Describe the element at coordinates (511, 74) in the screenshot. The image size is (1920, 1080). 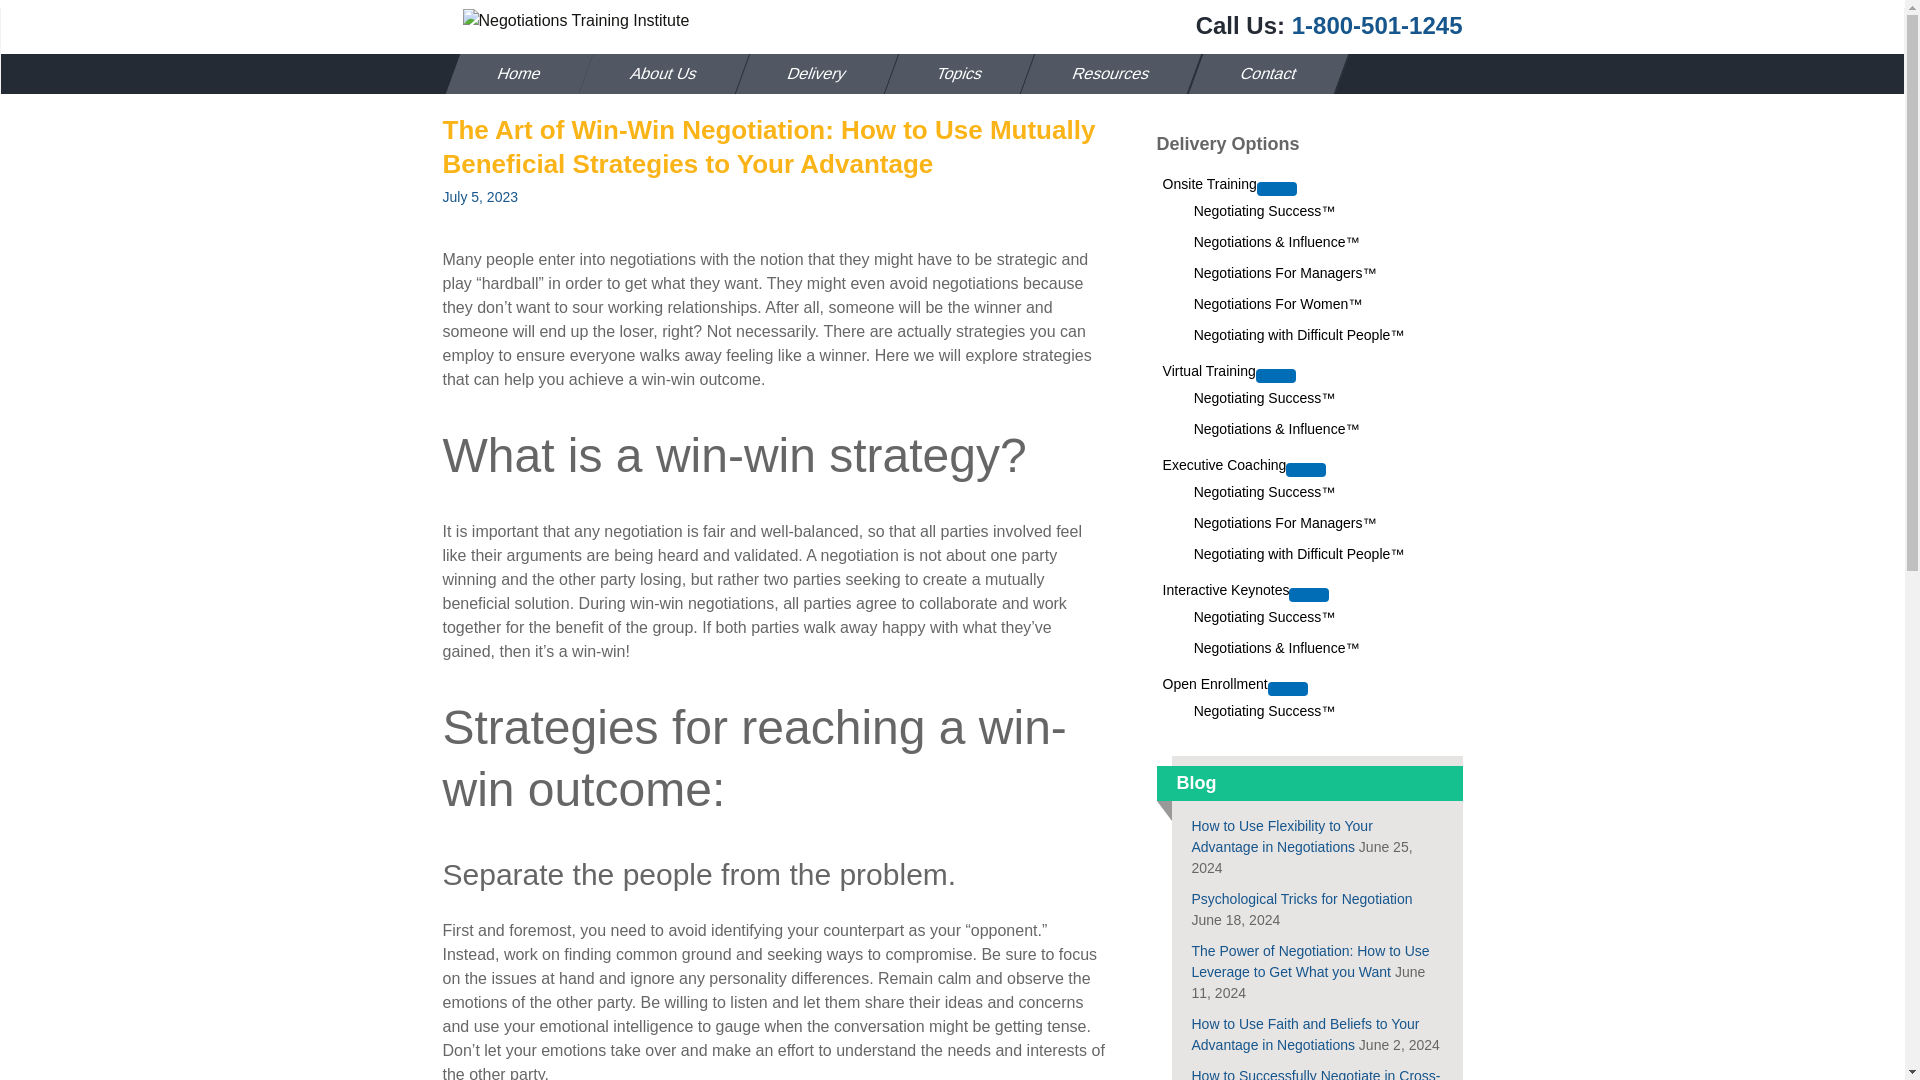
I see `Home` at that location.